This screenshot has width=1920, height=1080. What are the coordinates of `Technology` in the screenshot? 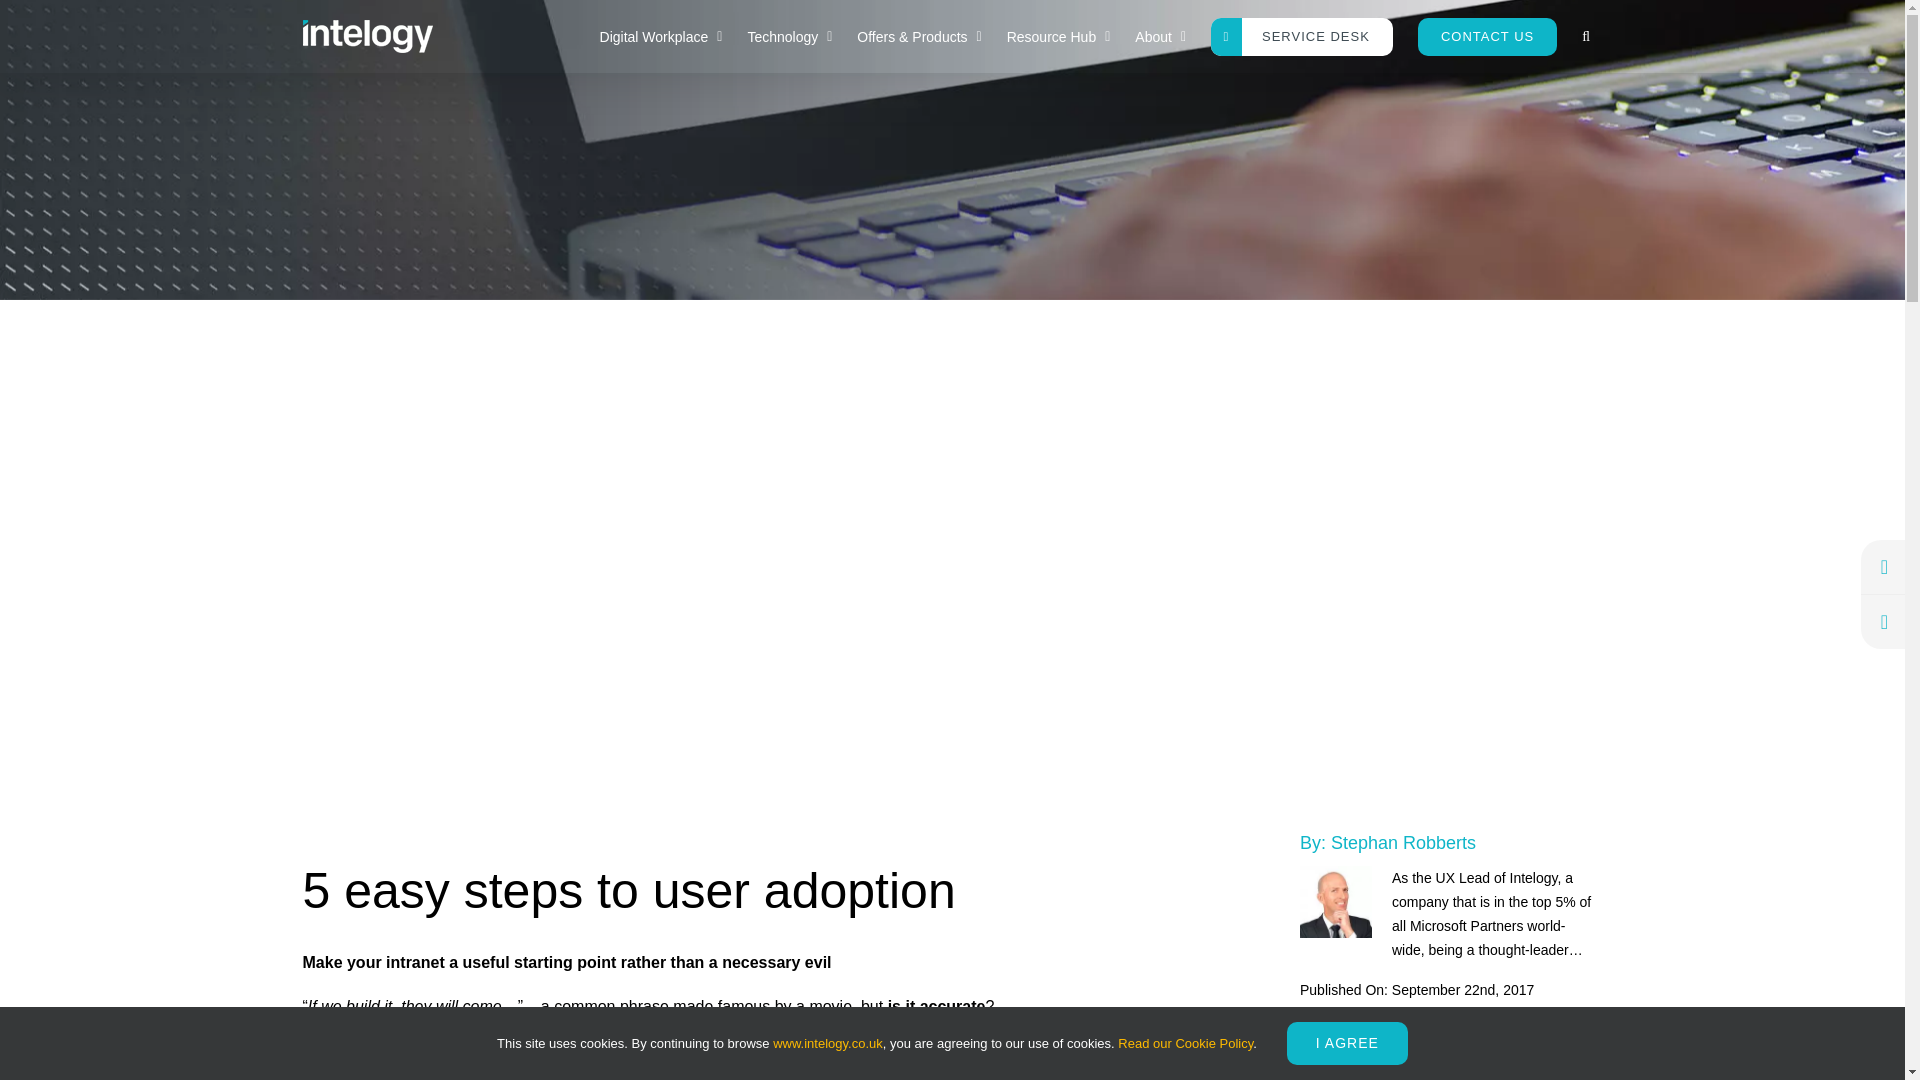 It's located at (790, 36).